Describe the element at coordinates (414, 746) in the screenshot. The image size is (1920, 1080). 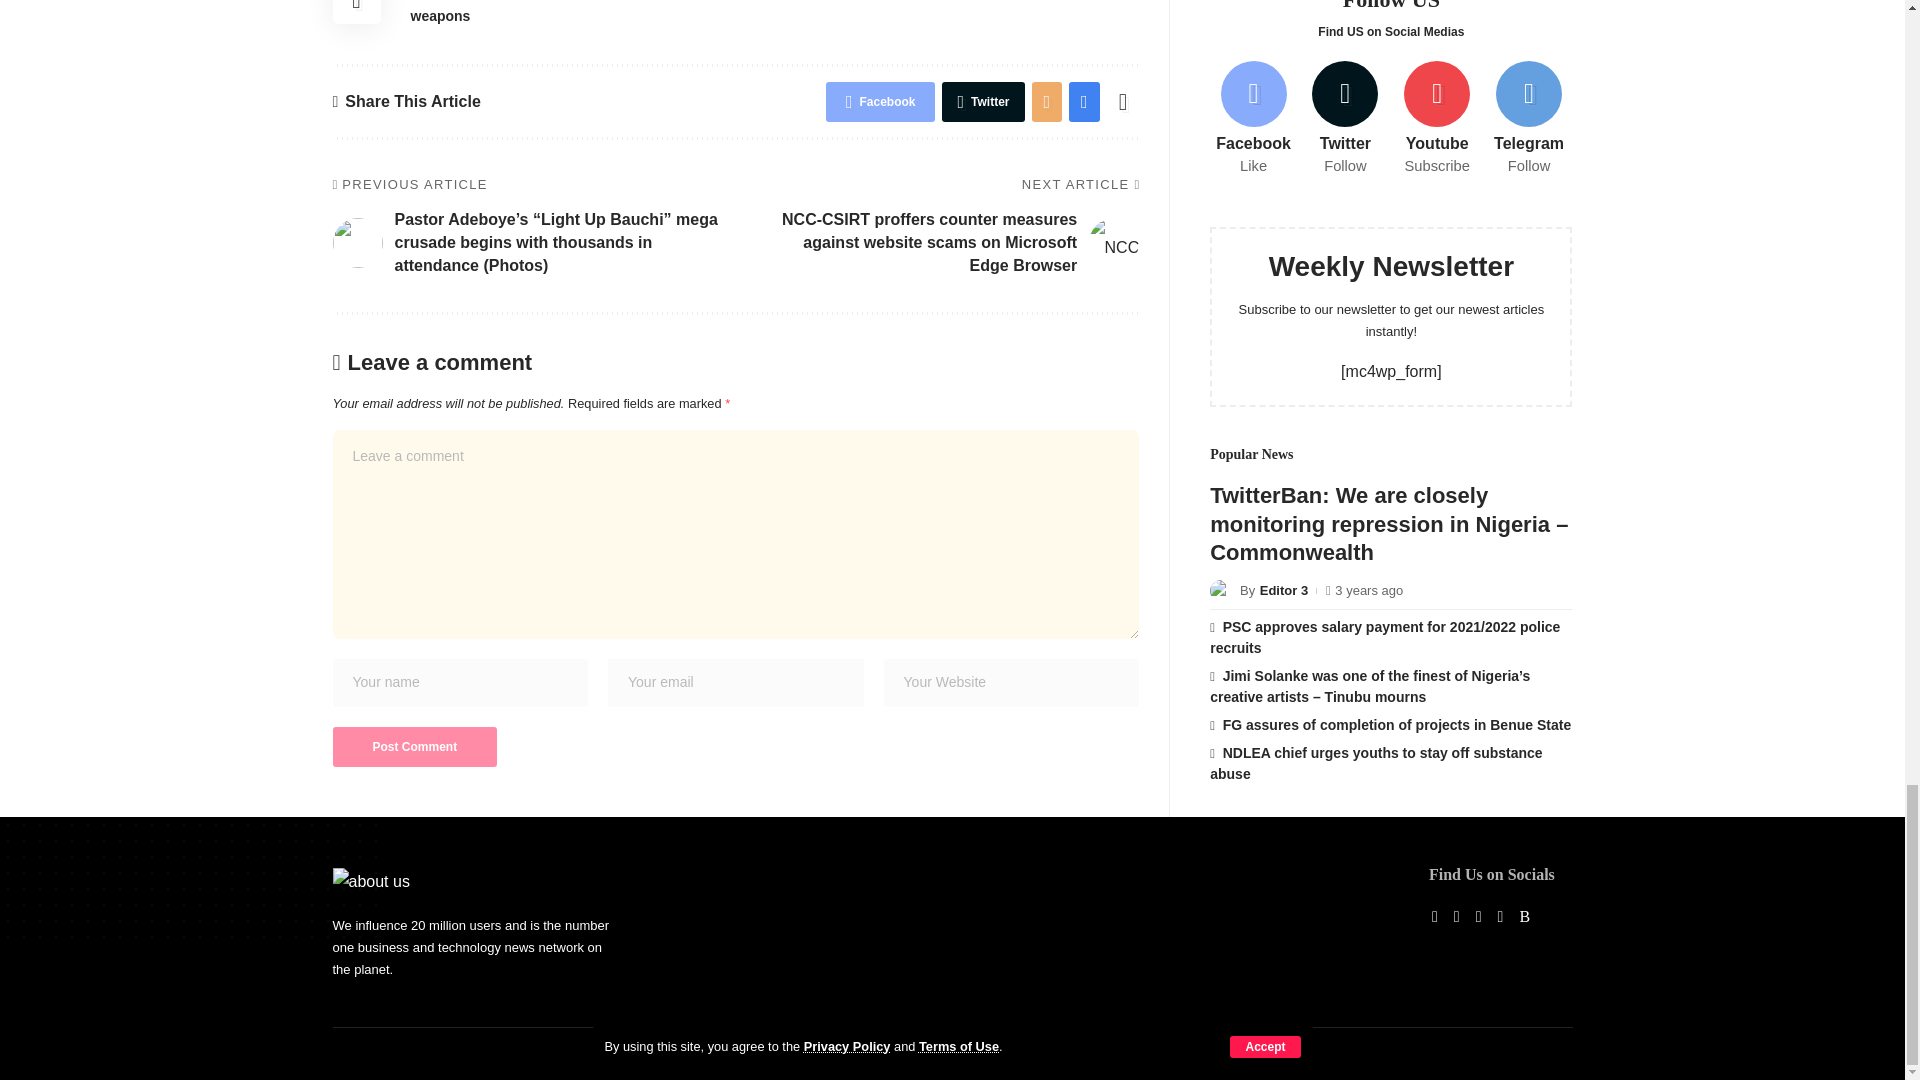
I see `Post Comment` at that location.